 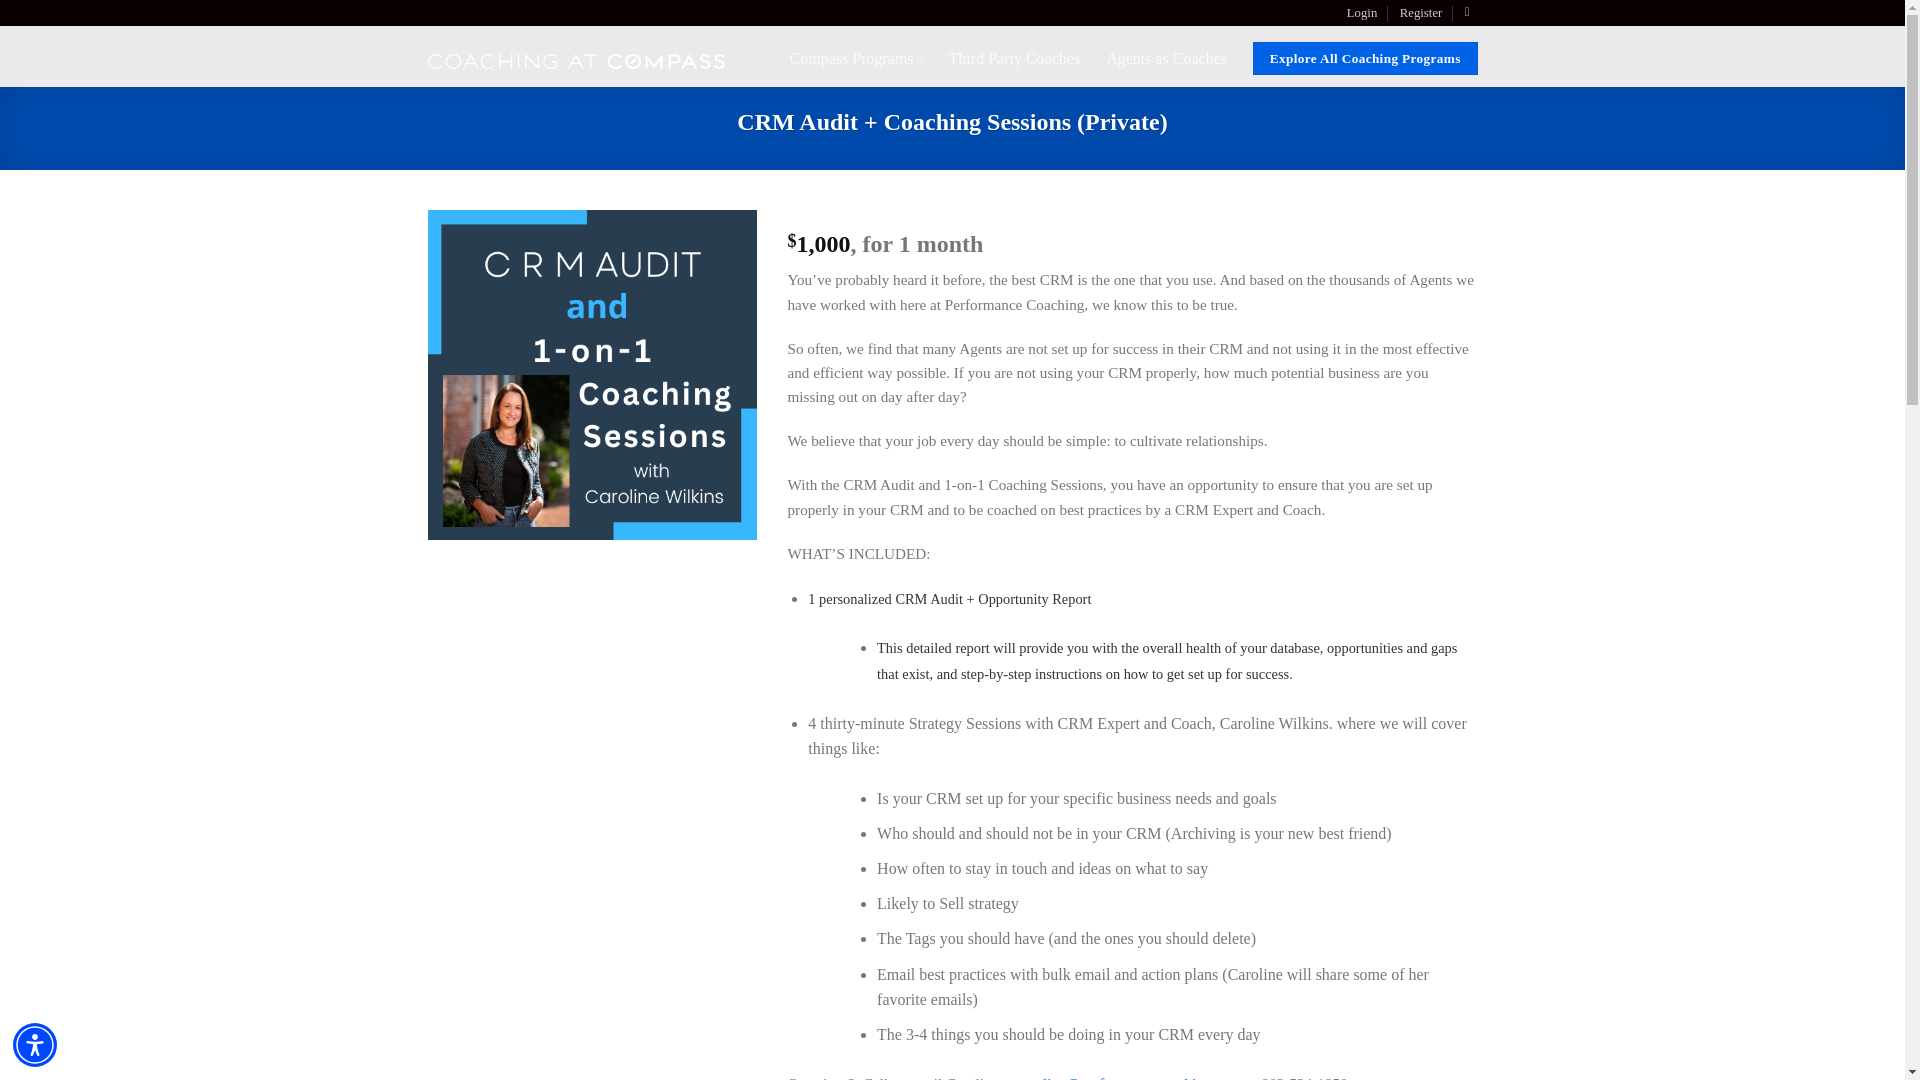 I want to click on Compass Programs, so click(x=856, y=58).